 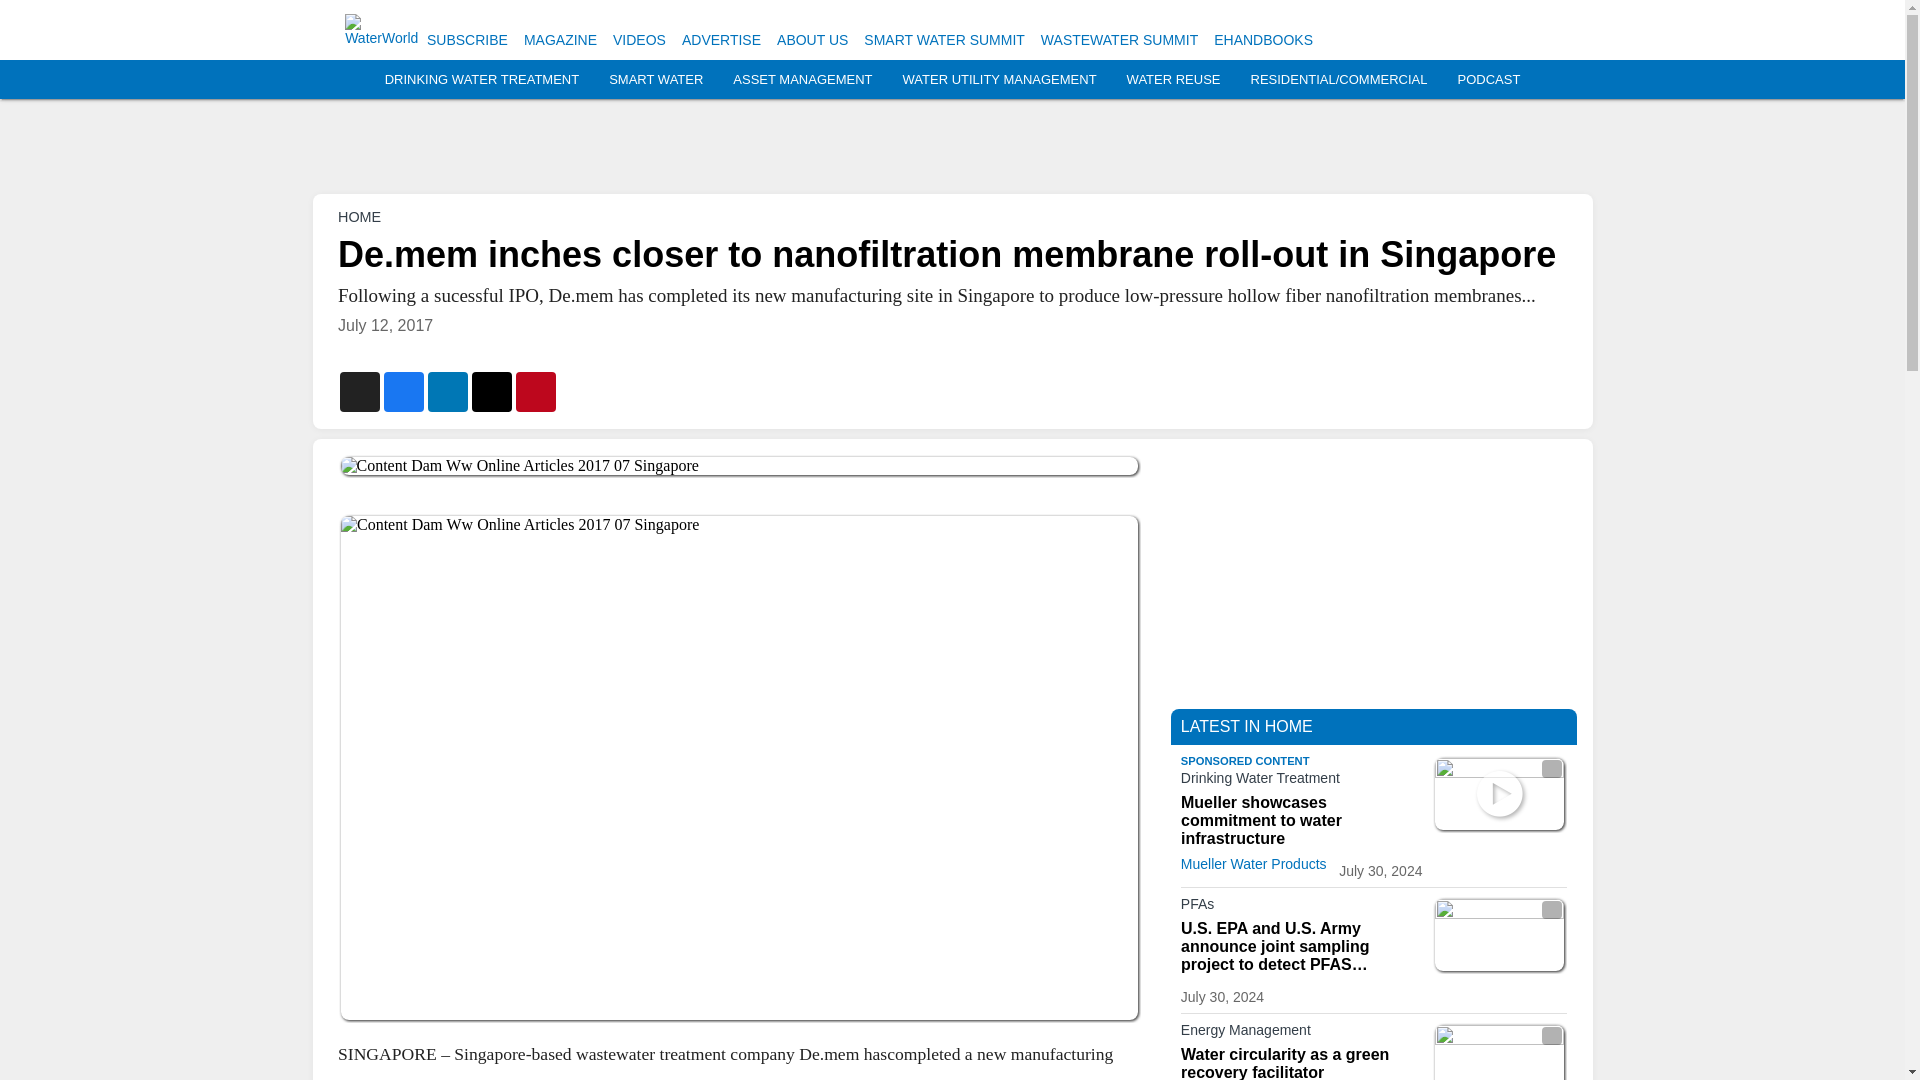 What do you see at coordinates (720, 40) in the screenshot?
I see `ADVERTISE` at bounding box center [720, 40].